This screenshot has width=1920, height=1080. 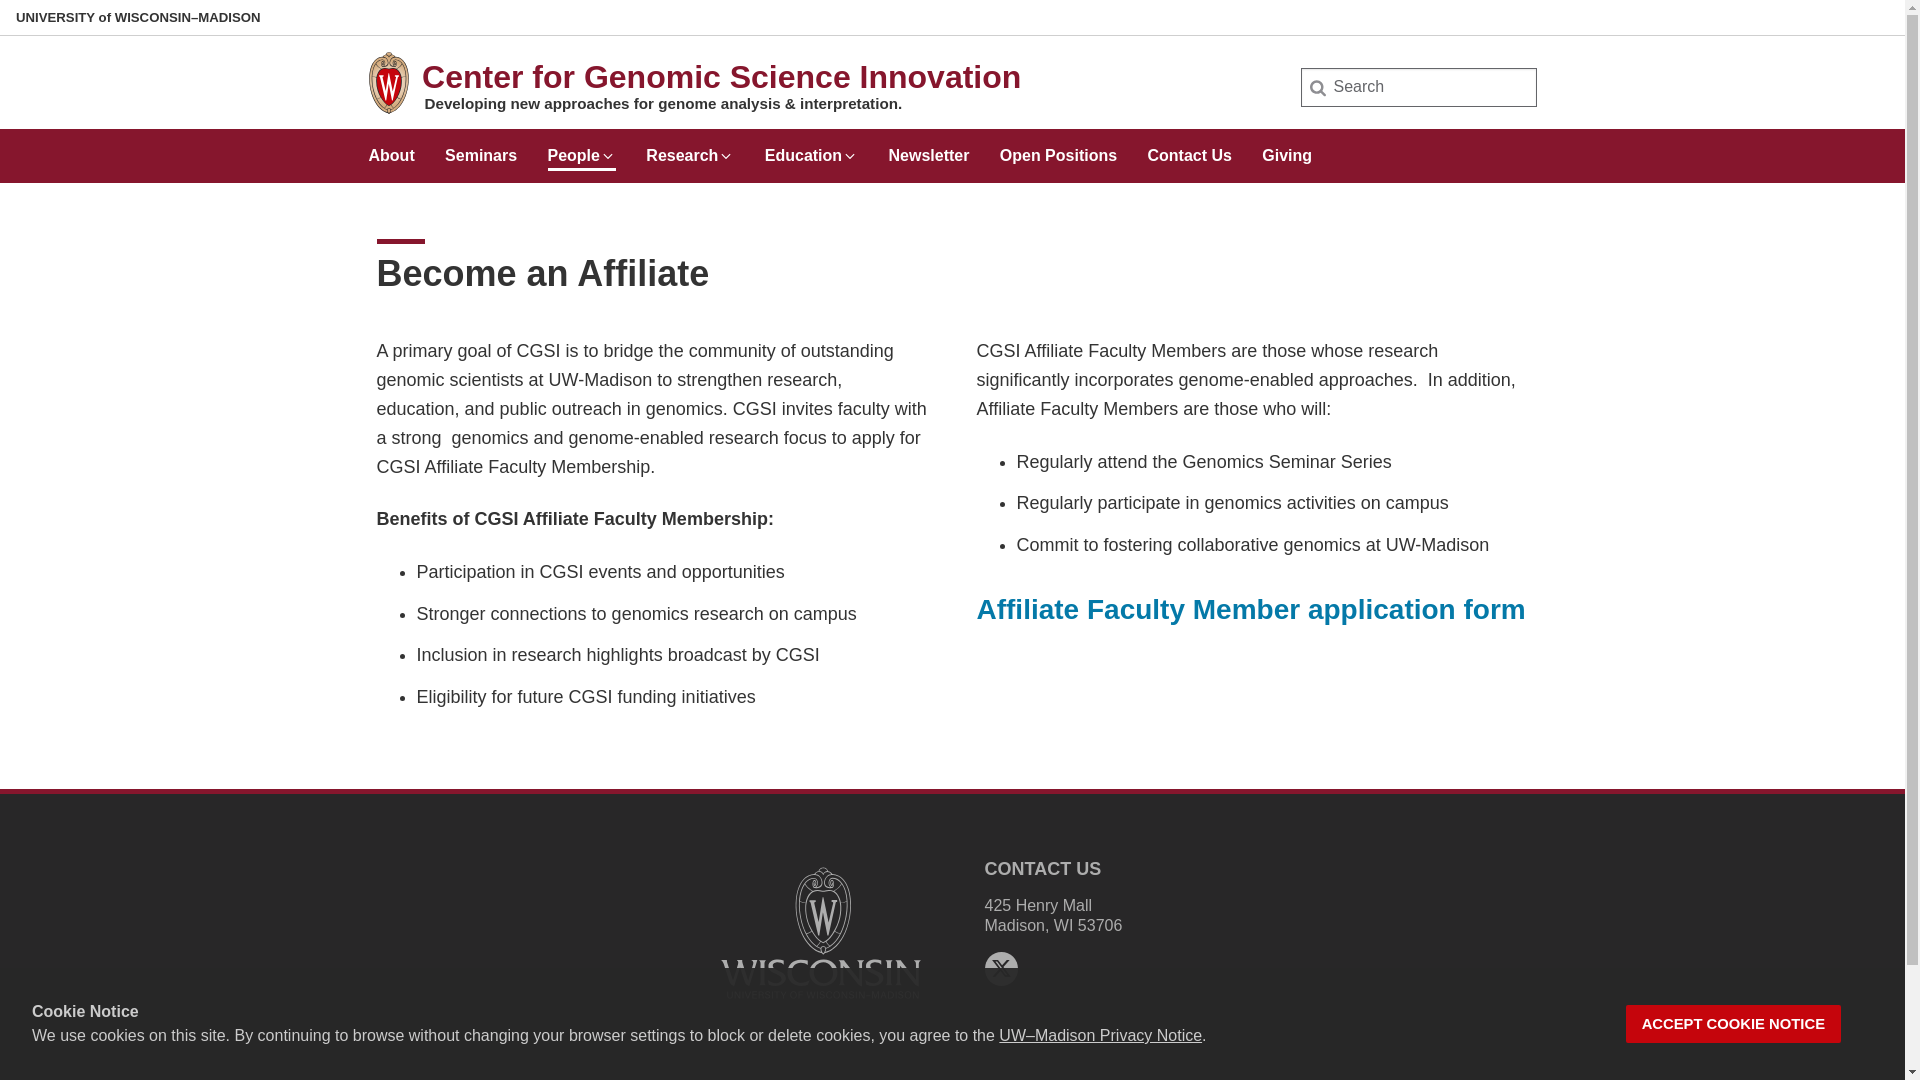 I want to click on People Expand, so click(x=582, y=148).